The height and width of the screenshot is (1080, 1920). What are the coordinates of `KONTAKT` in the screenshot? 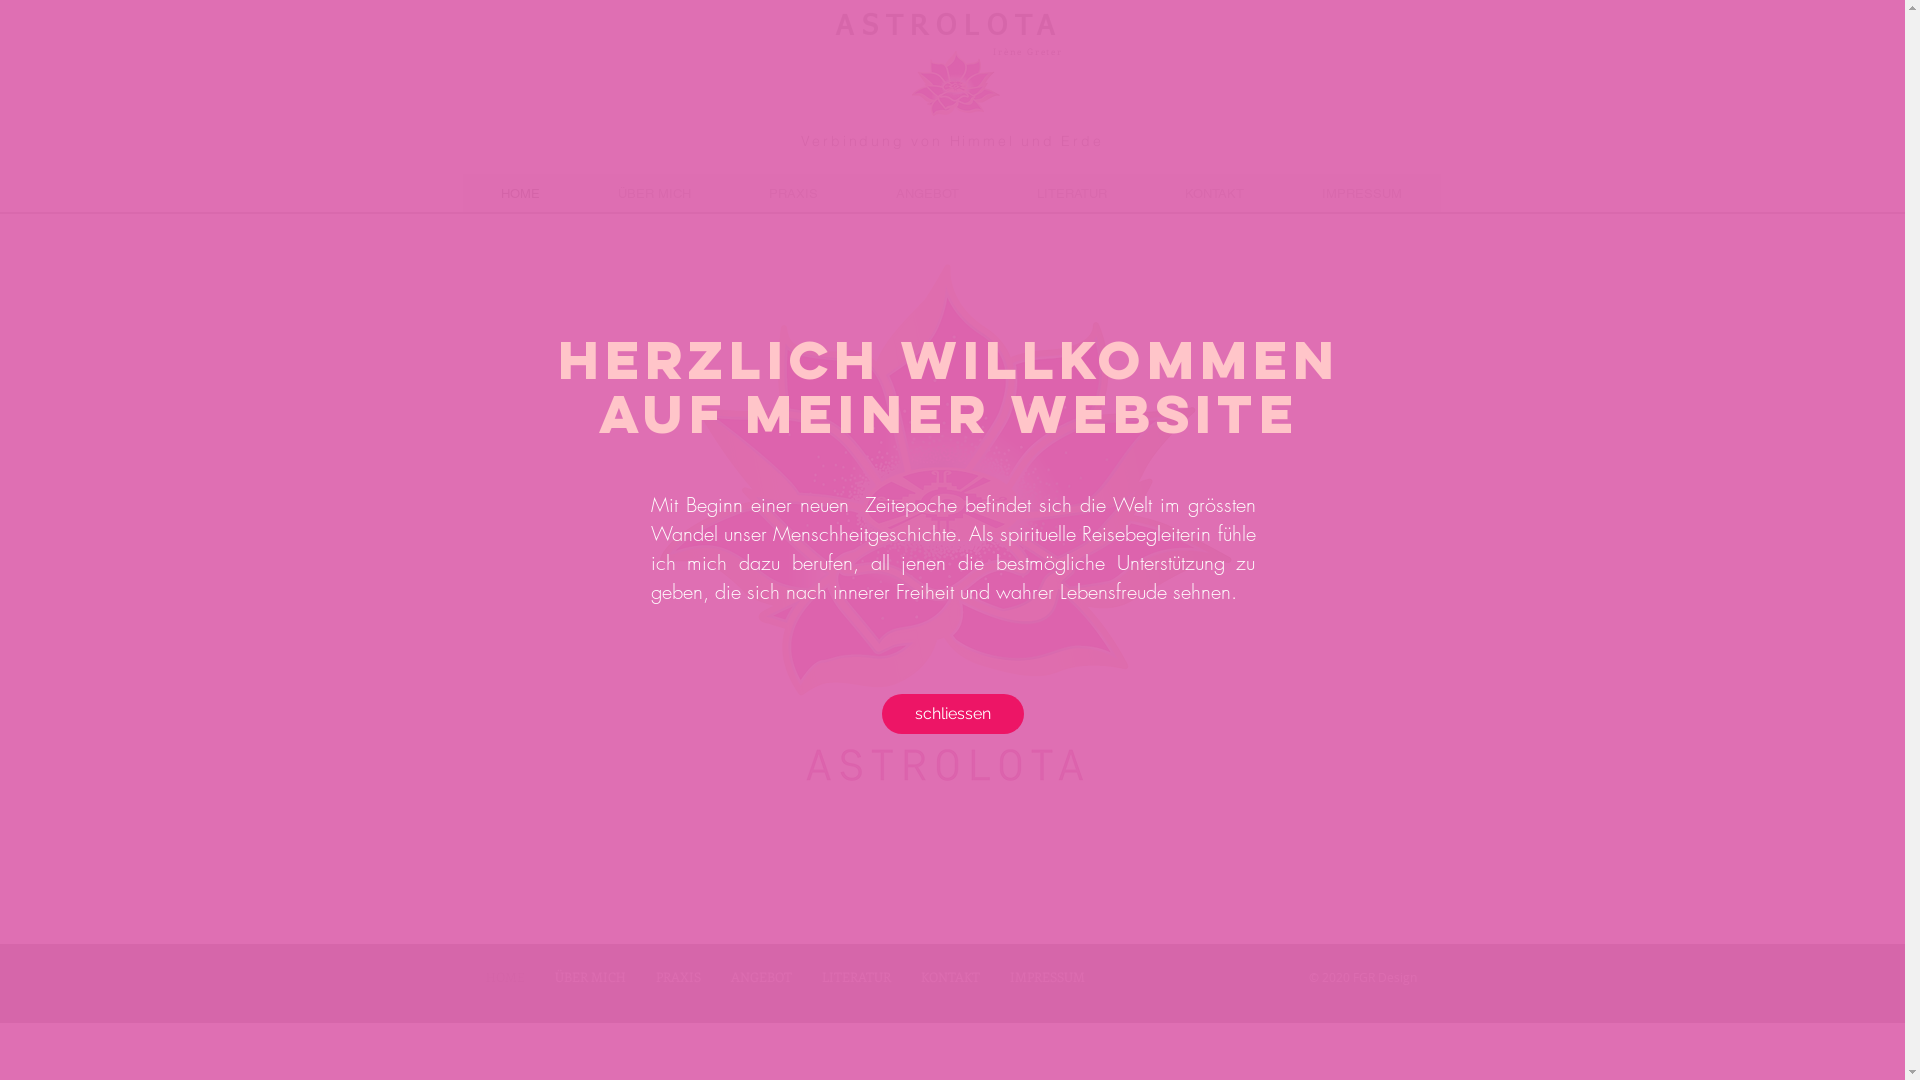 It's located at (950, 977).